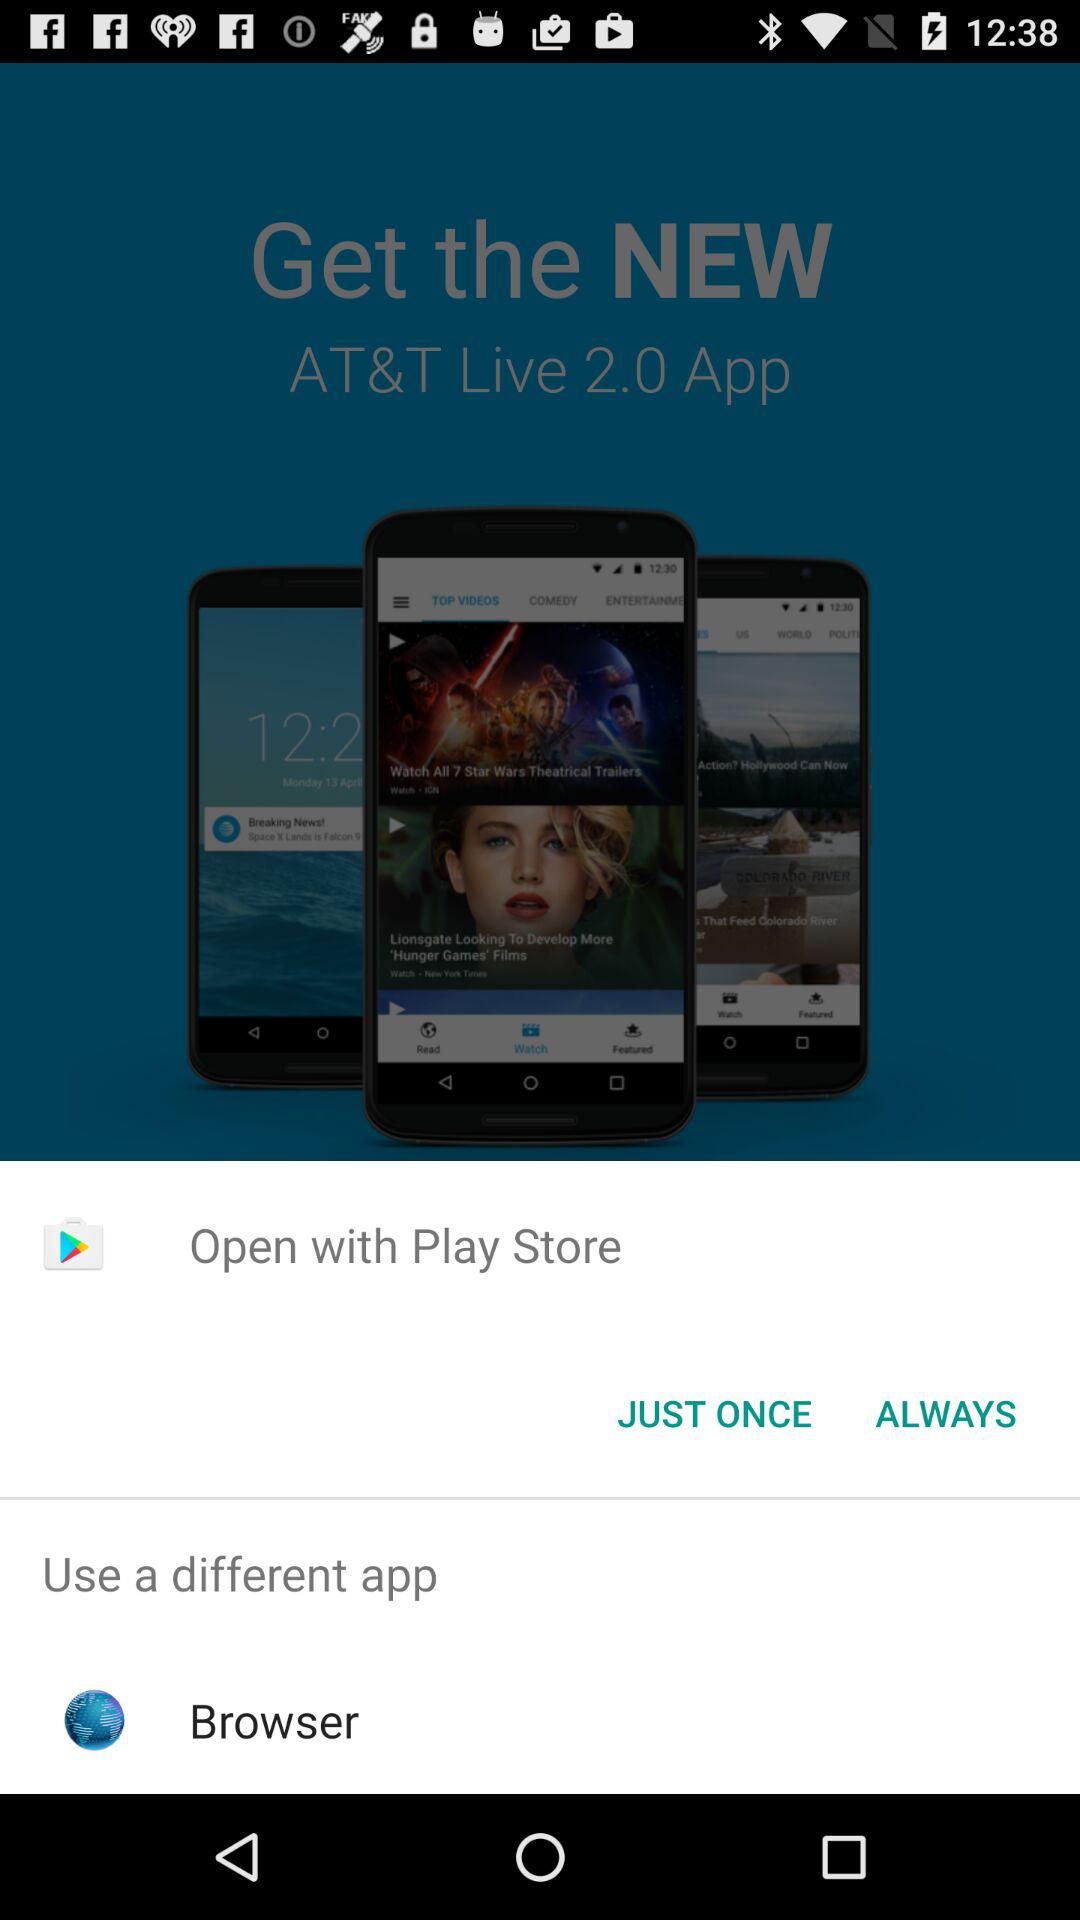 The width and height of the screenshot is (1080, 1920). I want to click on turn on button to the right of the just once item, so click(946, 1413).